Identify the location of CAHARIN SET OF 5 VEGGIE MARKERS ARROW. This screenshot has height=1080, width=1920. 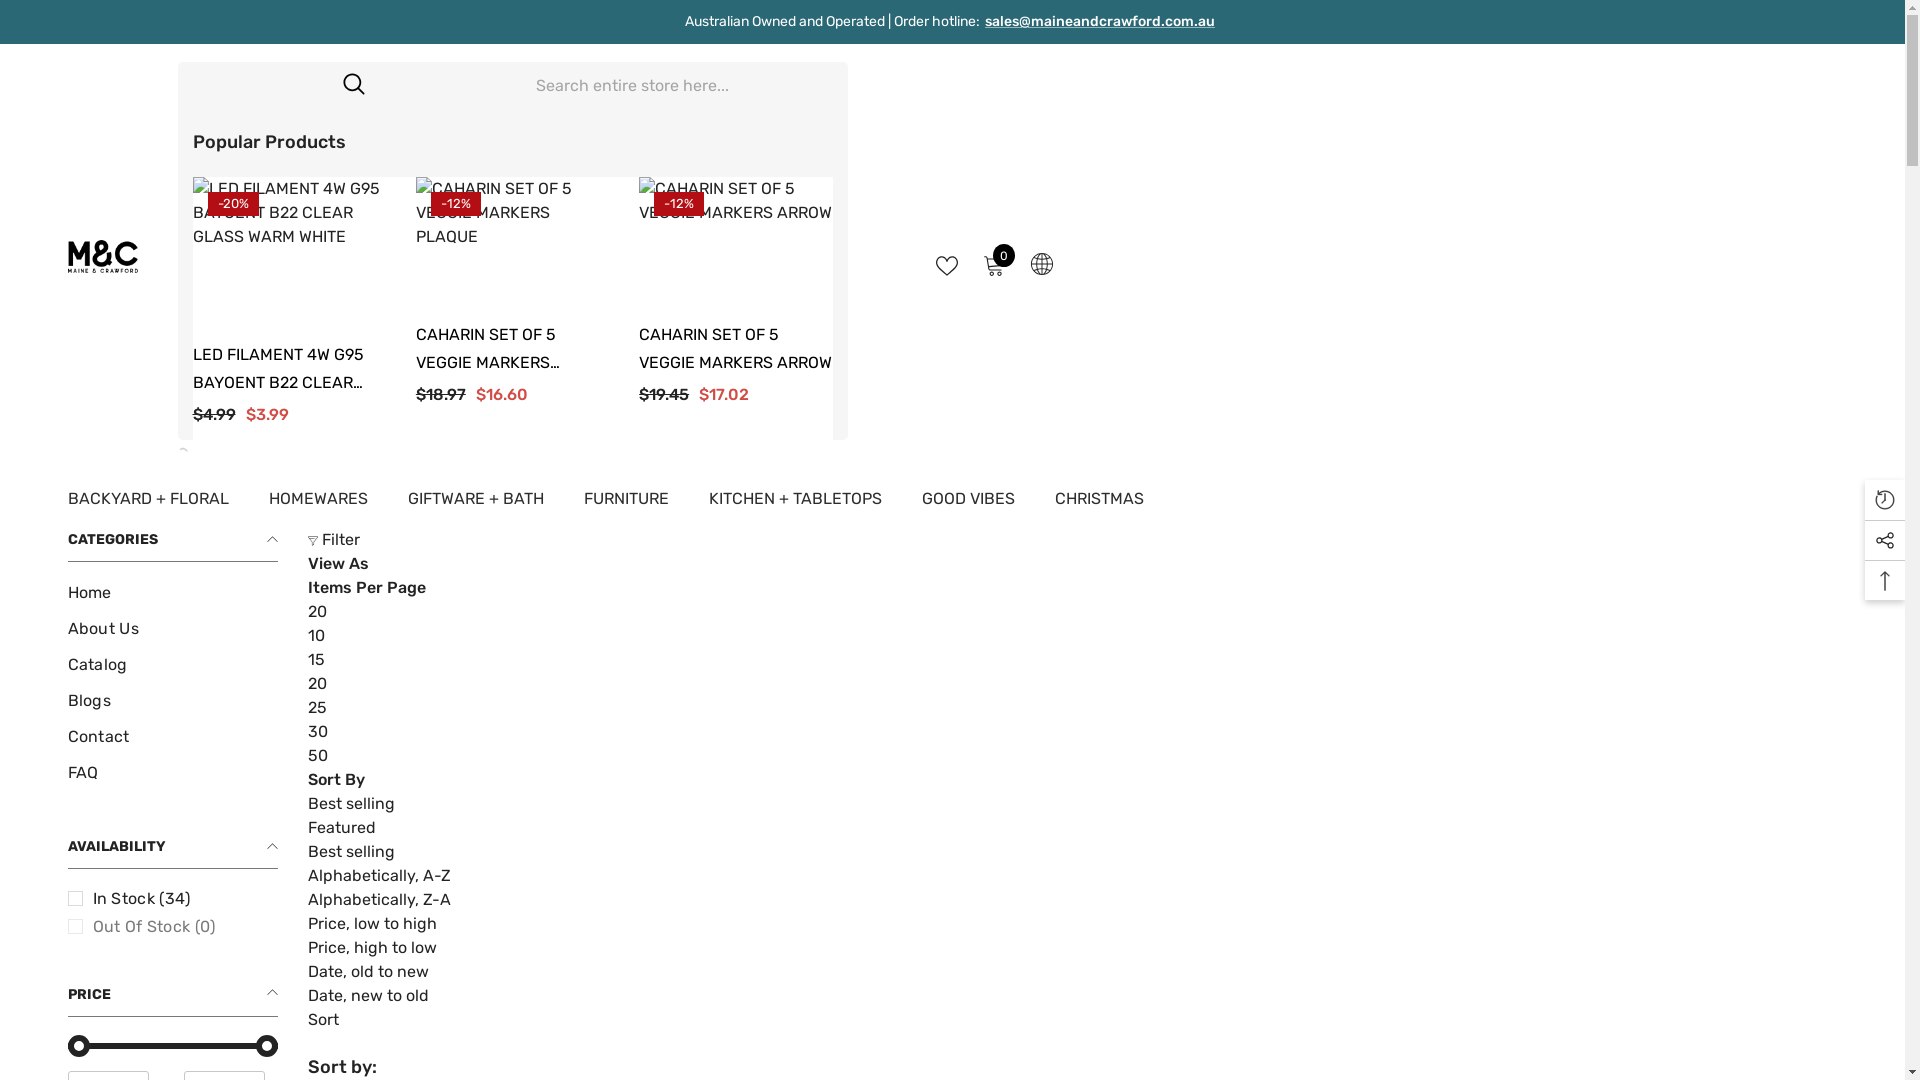
(736, 242).